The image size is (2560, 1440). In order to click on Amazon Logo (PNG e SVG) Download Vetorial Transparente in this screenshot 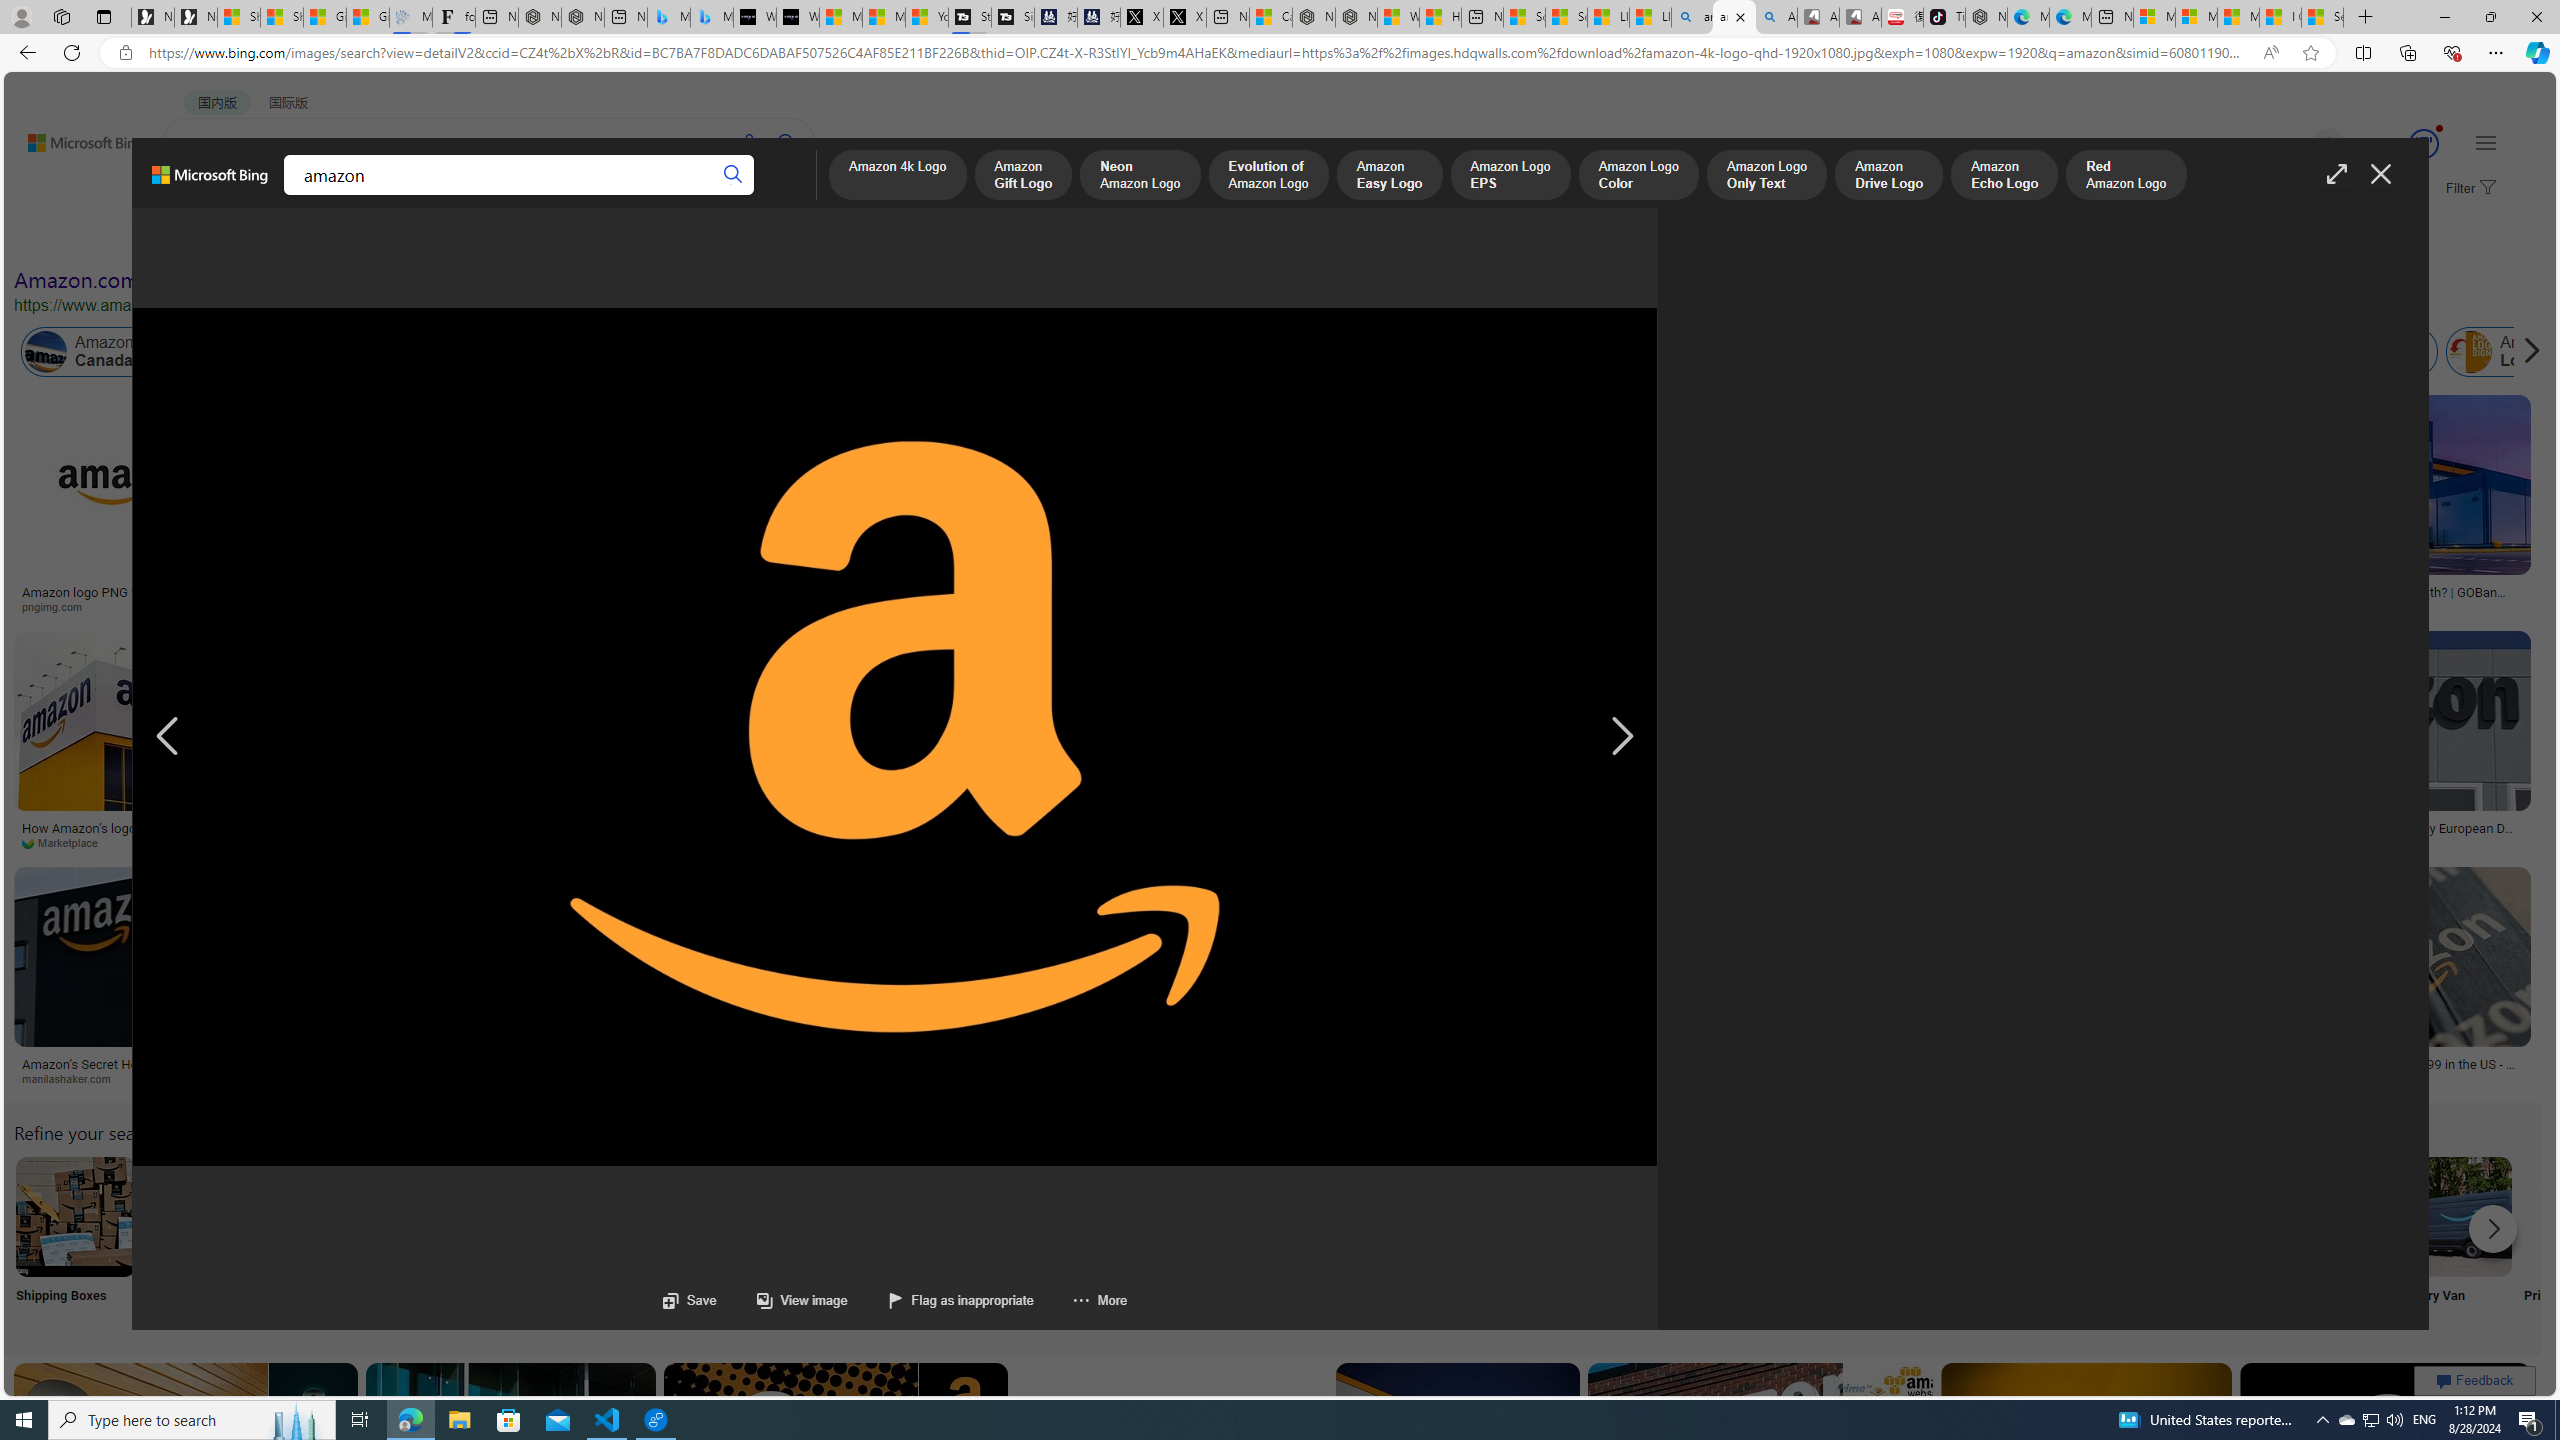, I will do `click(1266, 598)`.